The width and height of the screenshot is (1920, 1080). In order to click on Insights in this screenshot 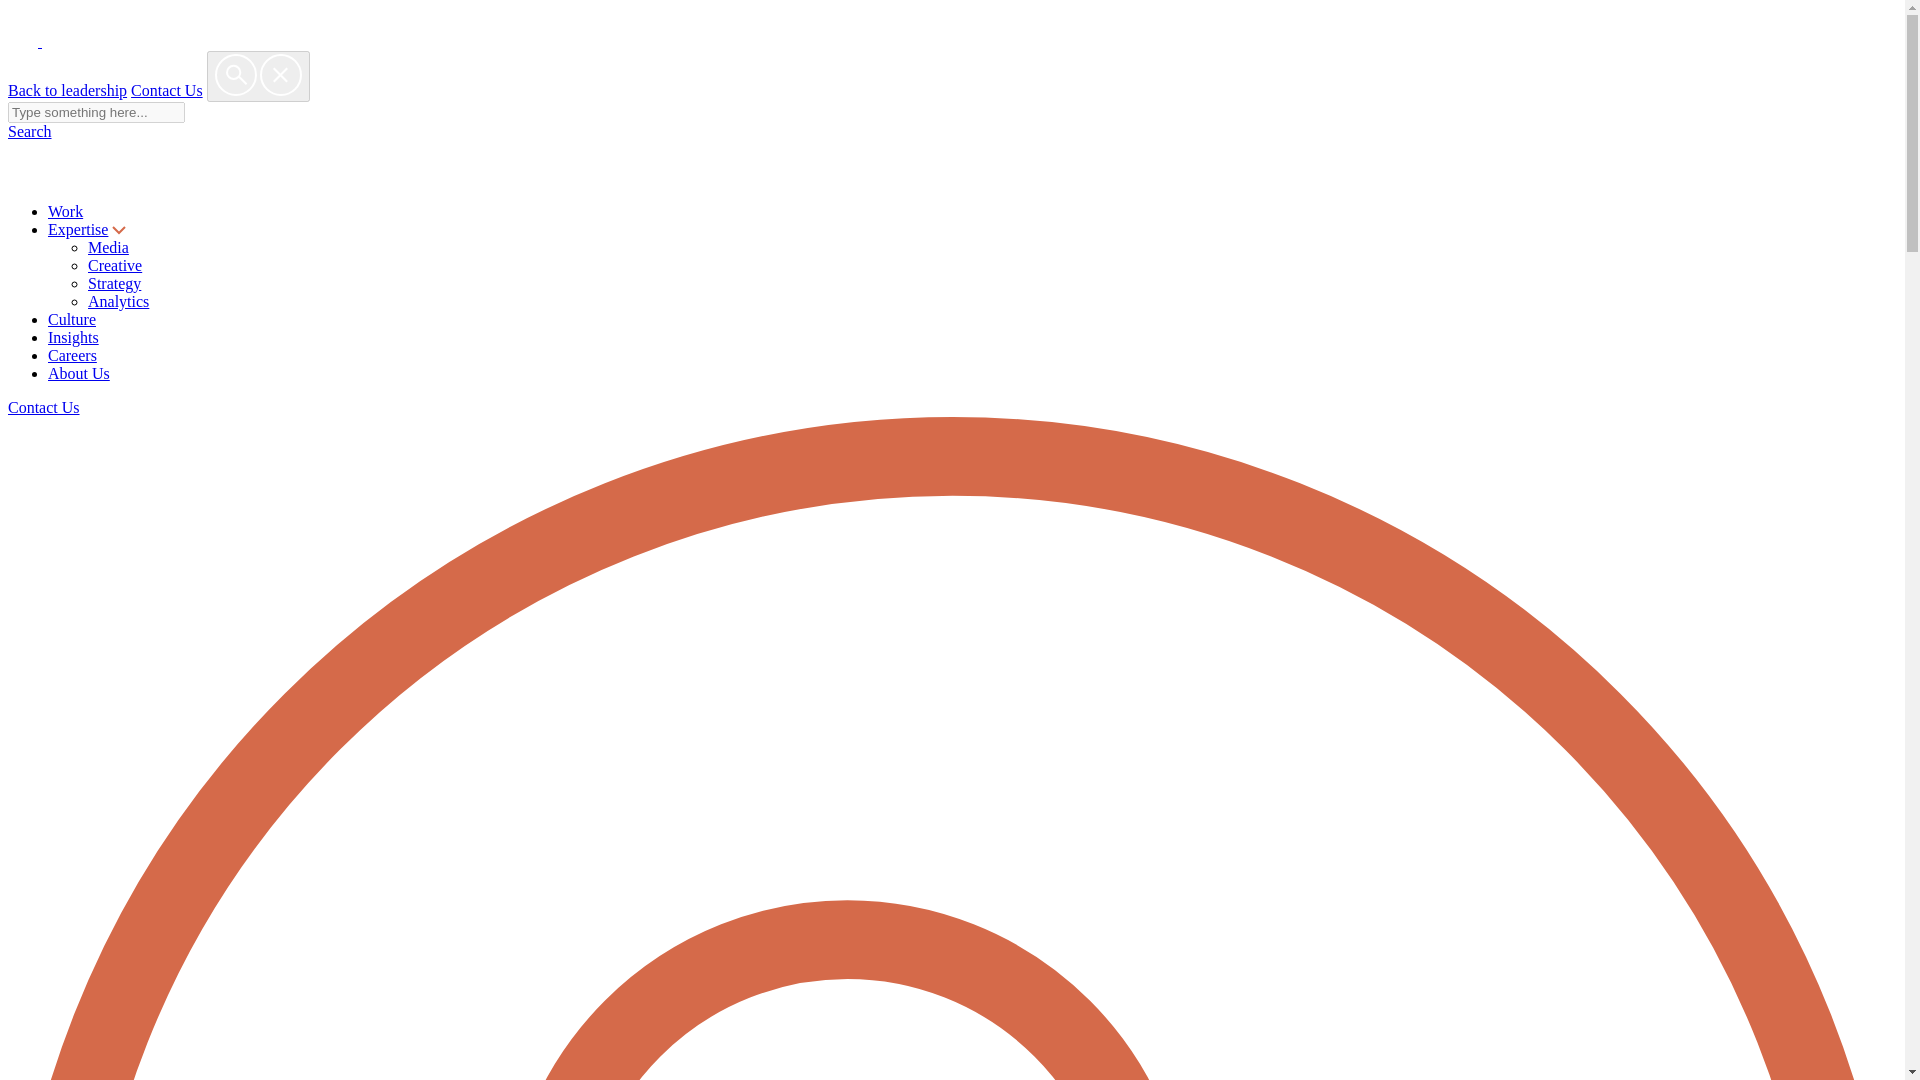, I will do `click(74, 337)`.